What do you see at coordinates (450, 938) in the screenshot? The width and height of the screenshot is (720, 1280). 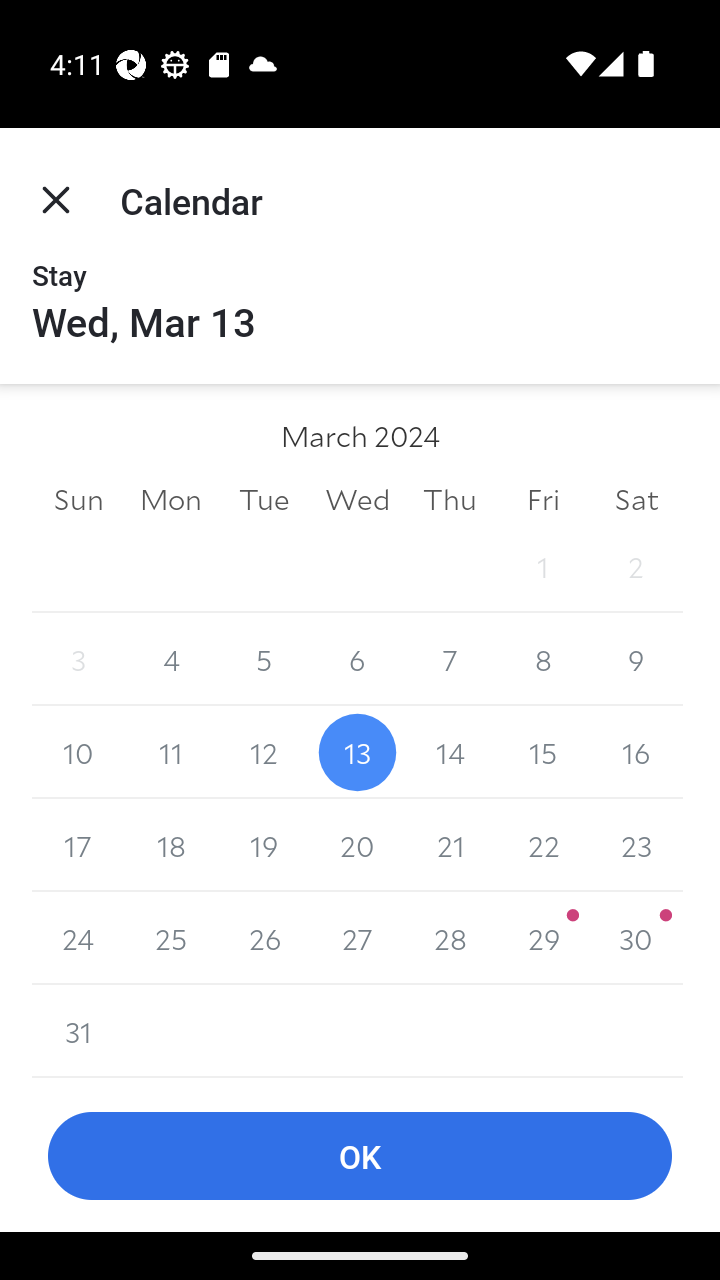 I see `28 28 March 2024` at bounding box center [450, 938].